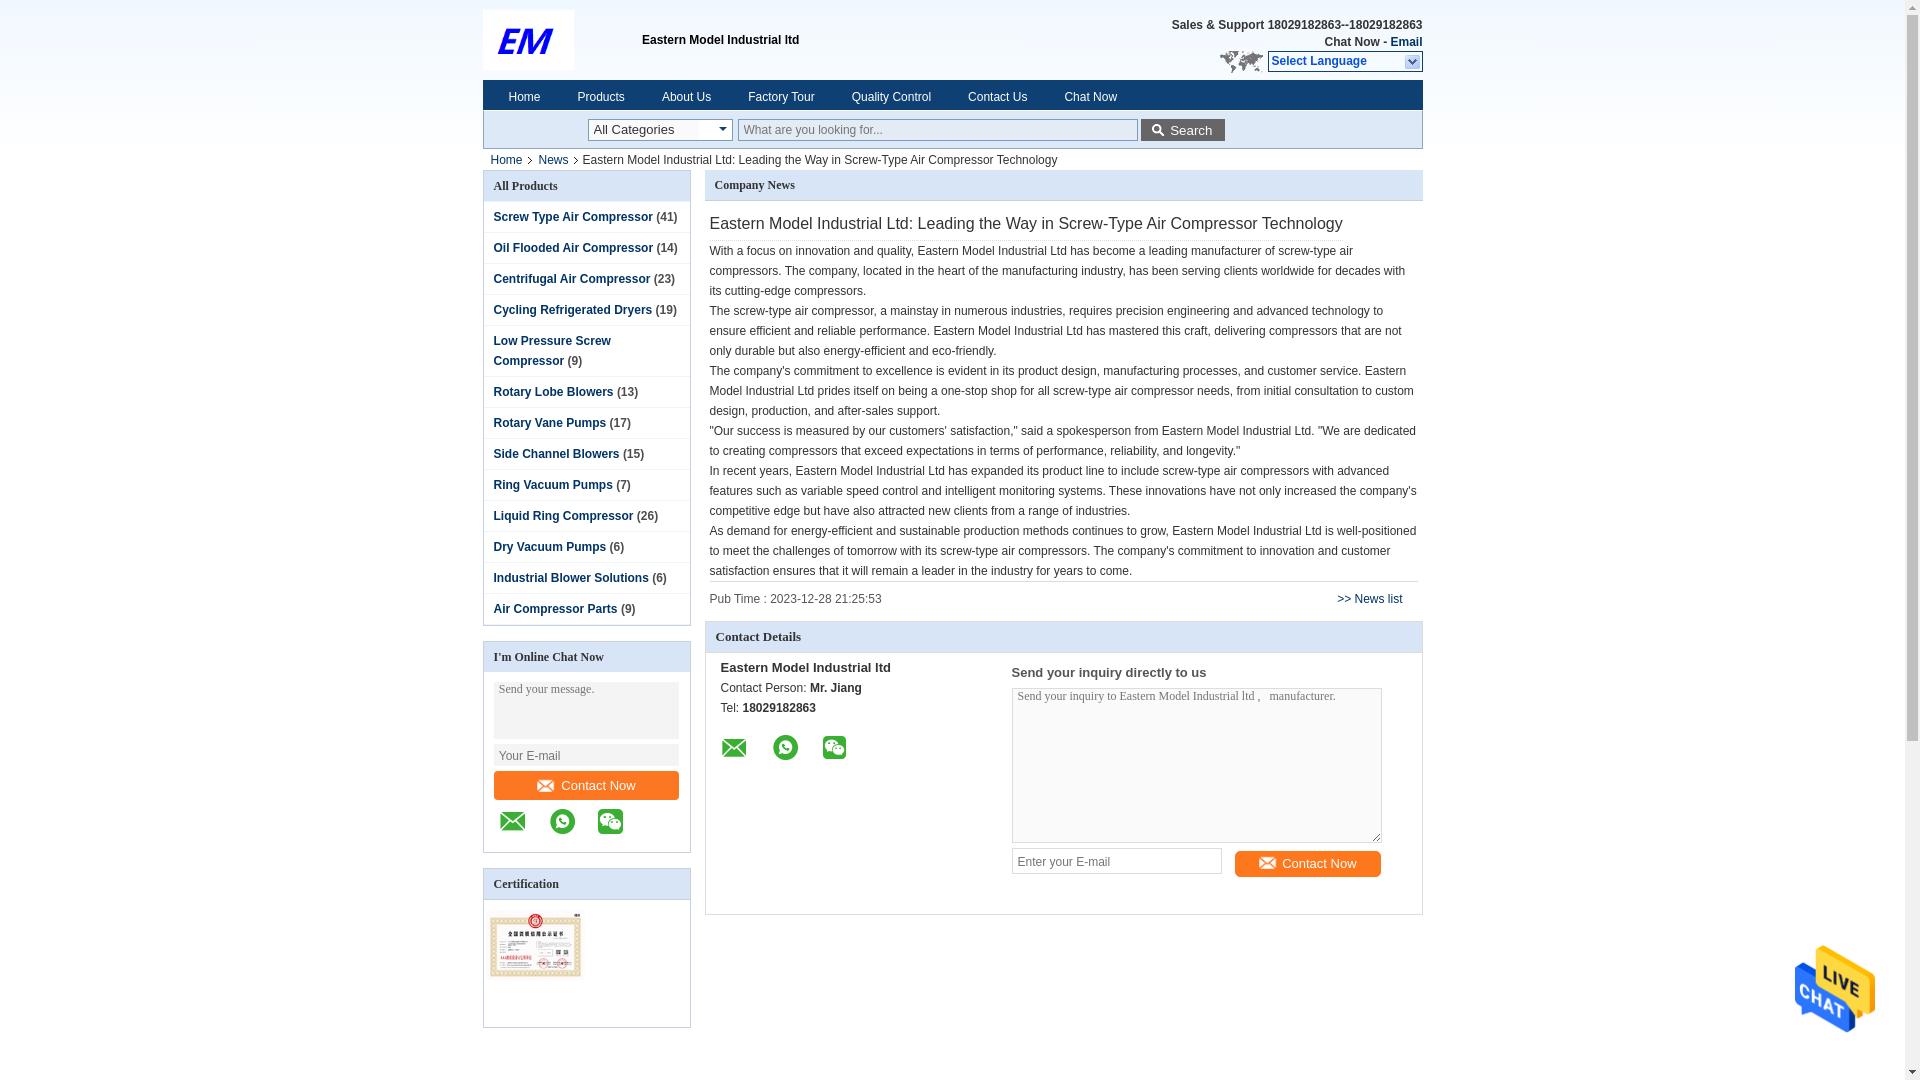  What do you see at coordinates (574, 247) in the screenshot?
I see `Oil Flooded Air Compressor` at bounding box center [574, 247].